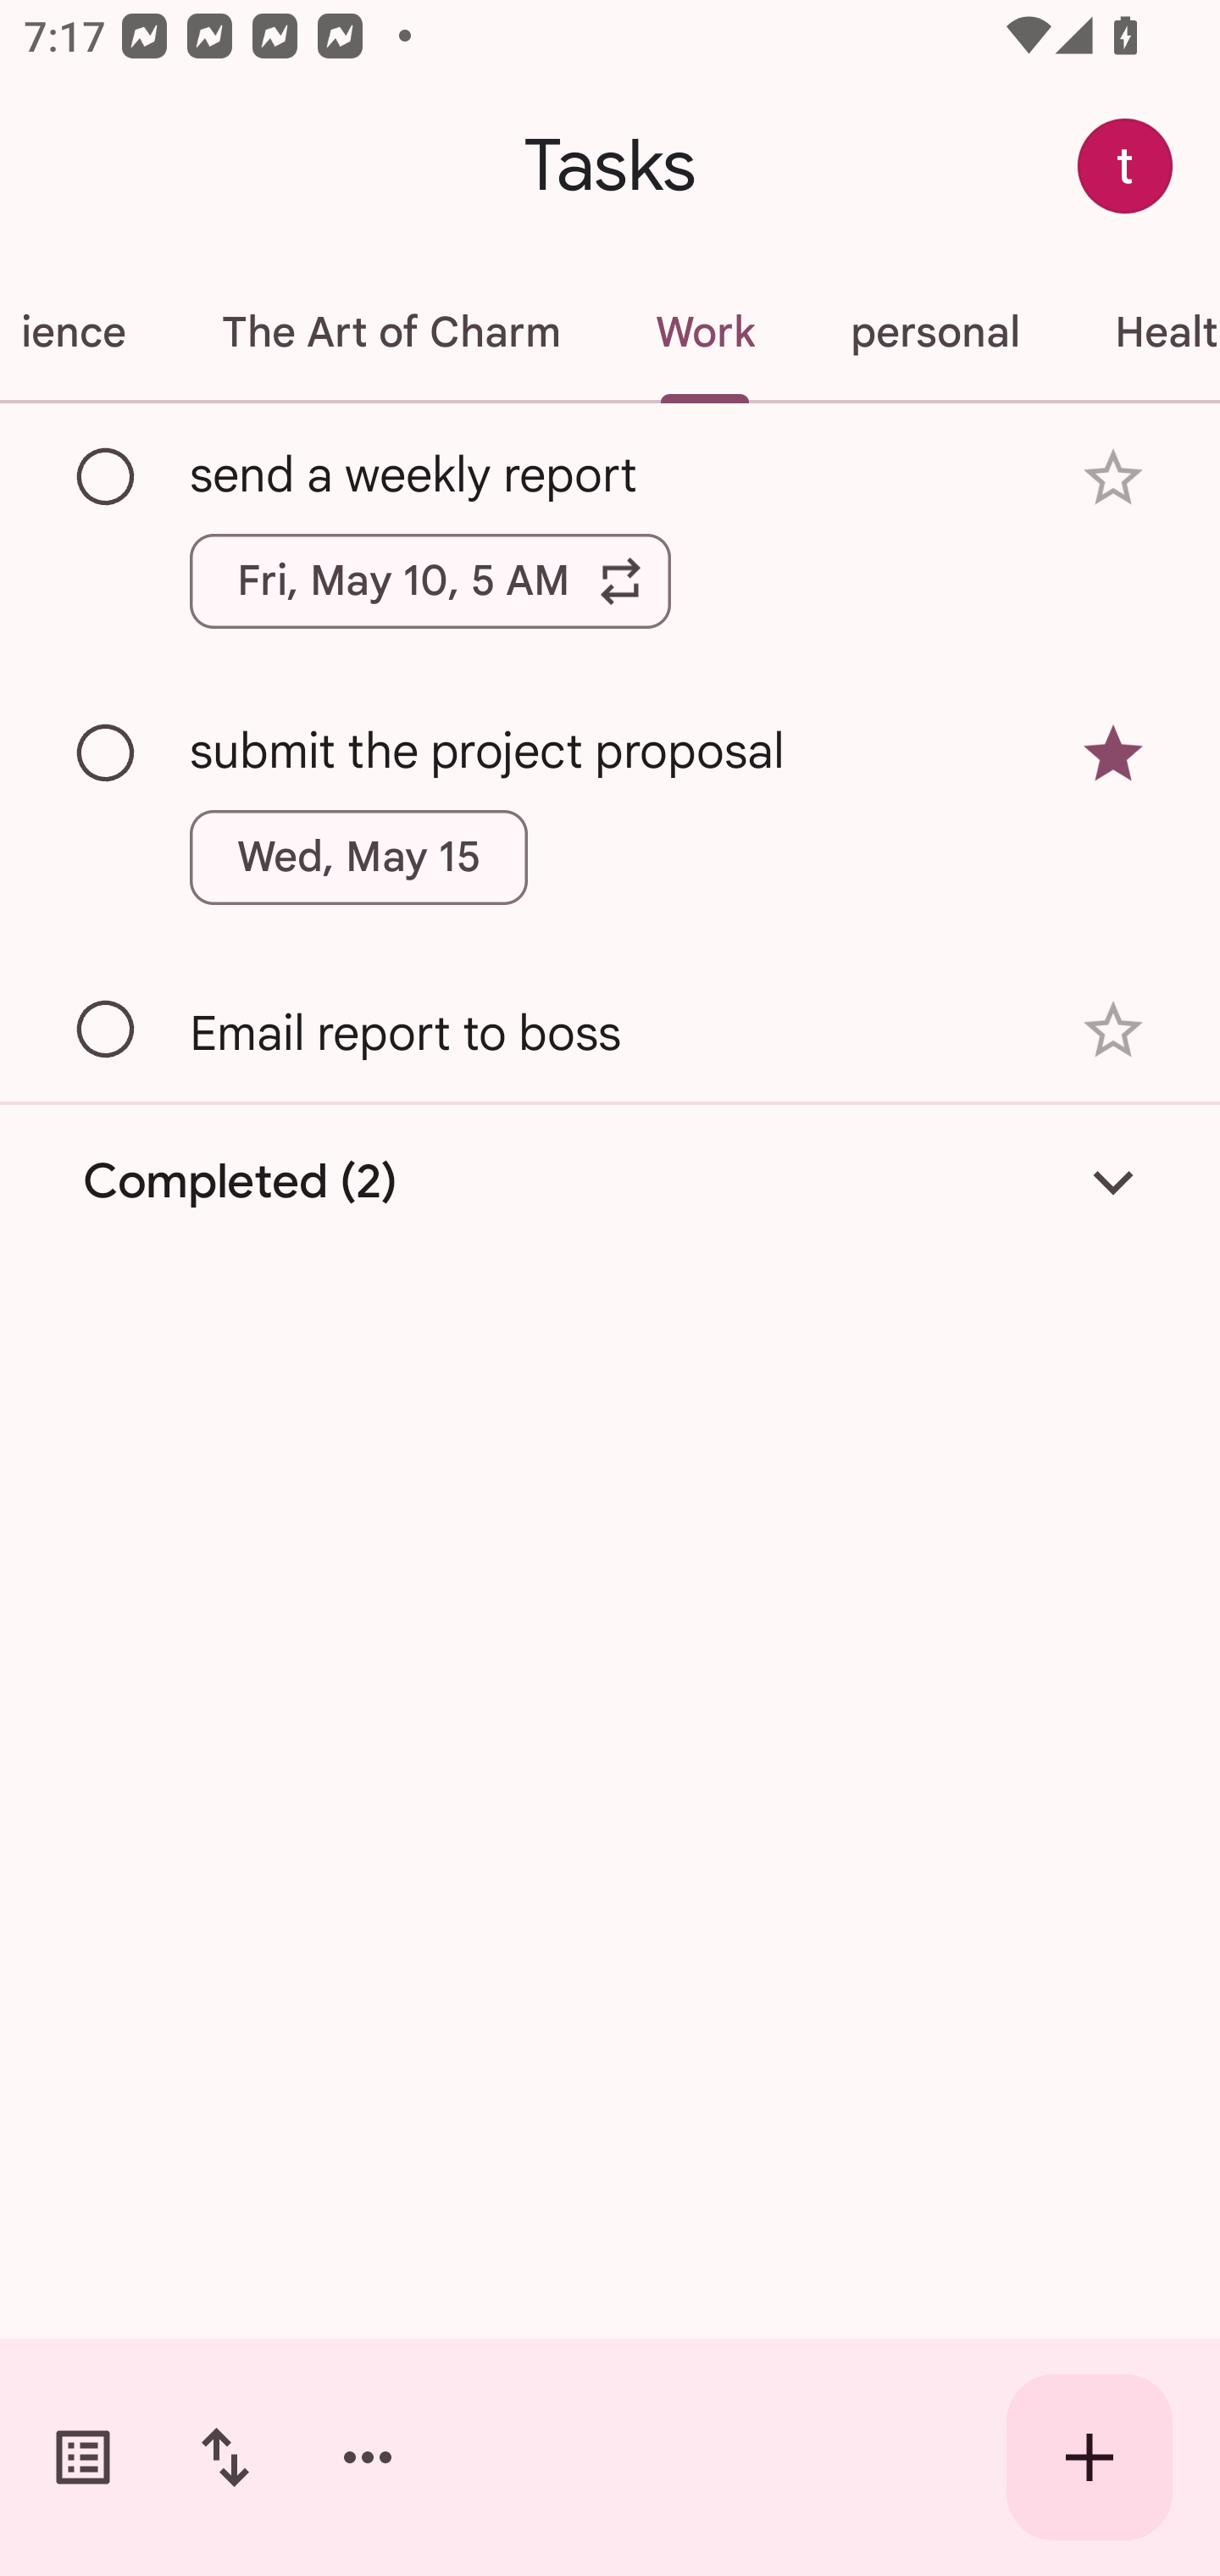  I want to click on Change sort order, so click(225, 2457).